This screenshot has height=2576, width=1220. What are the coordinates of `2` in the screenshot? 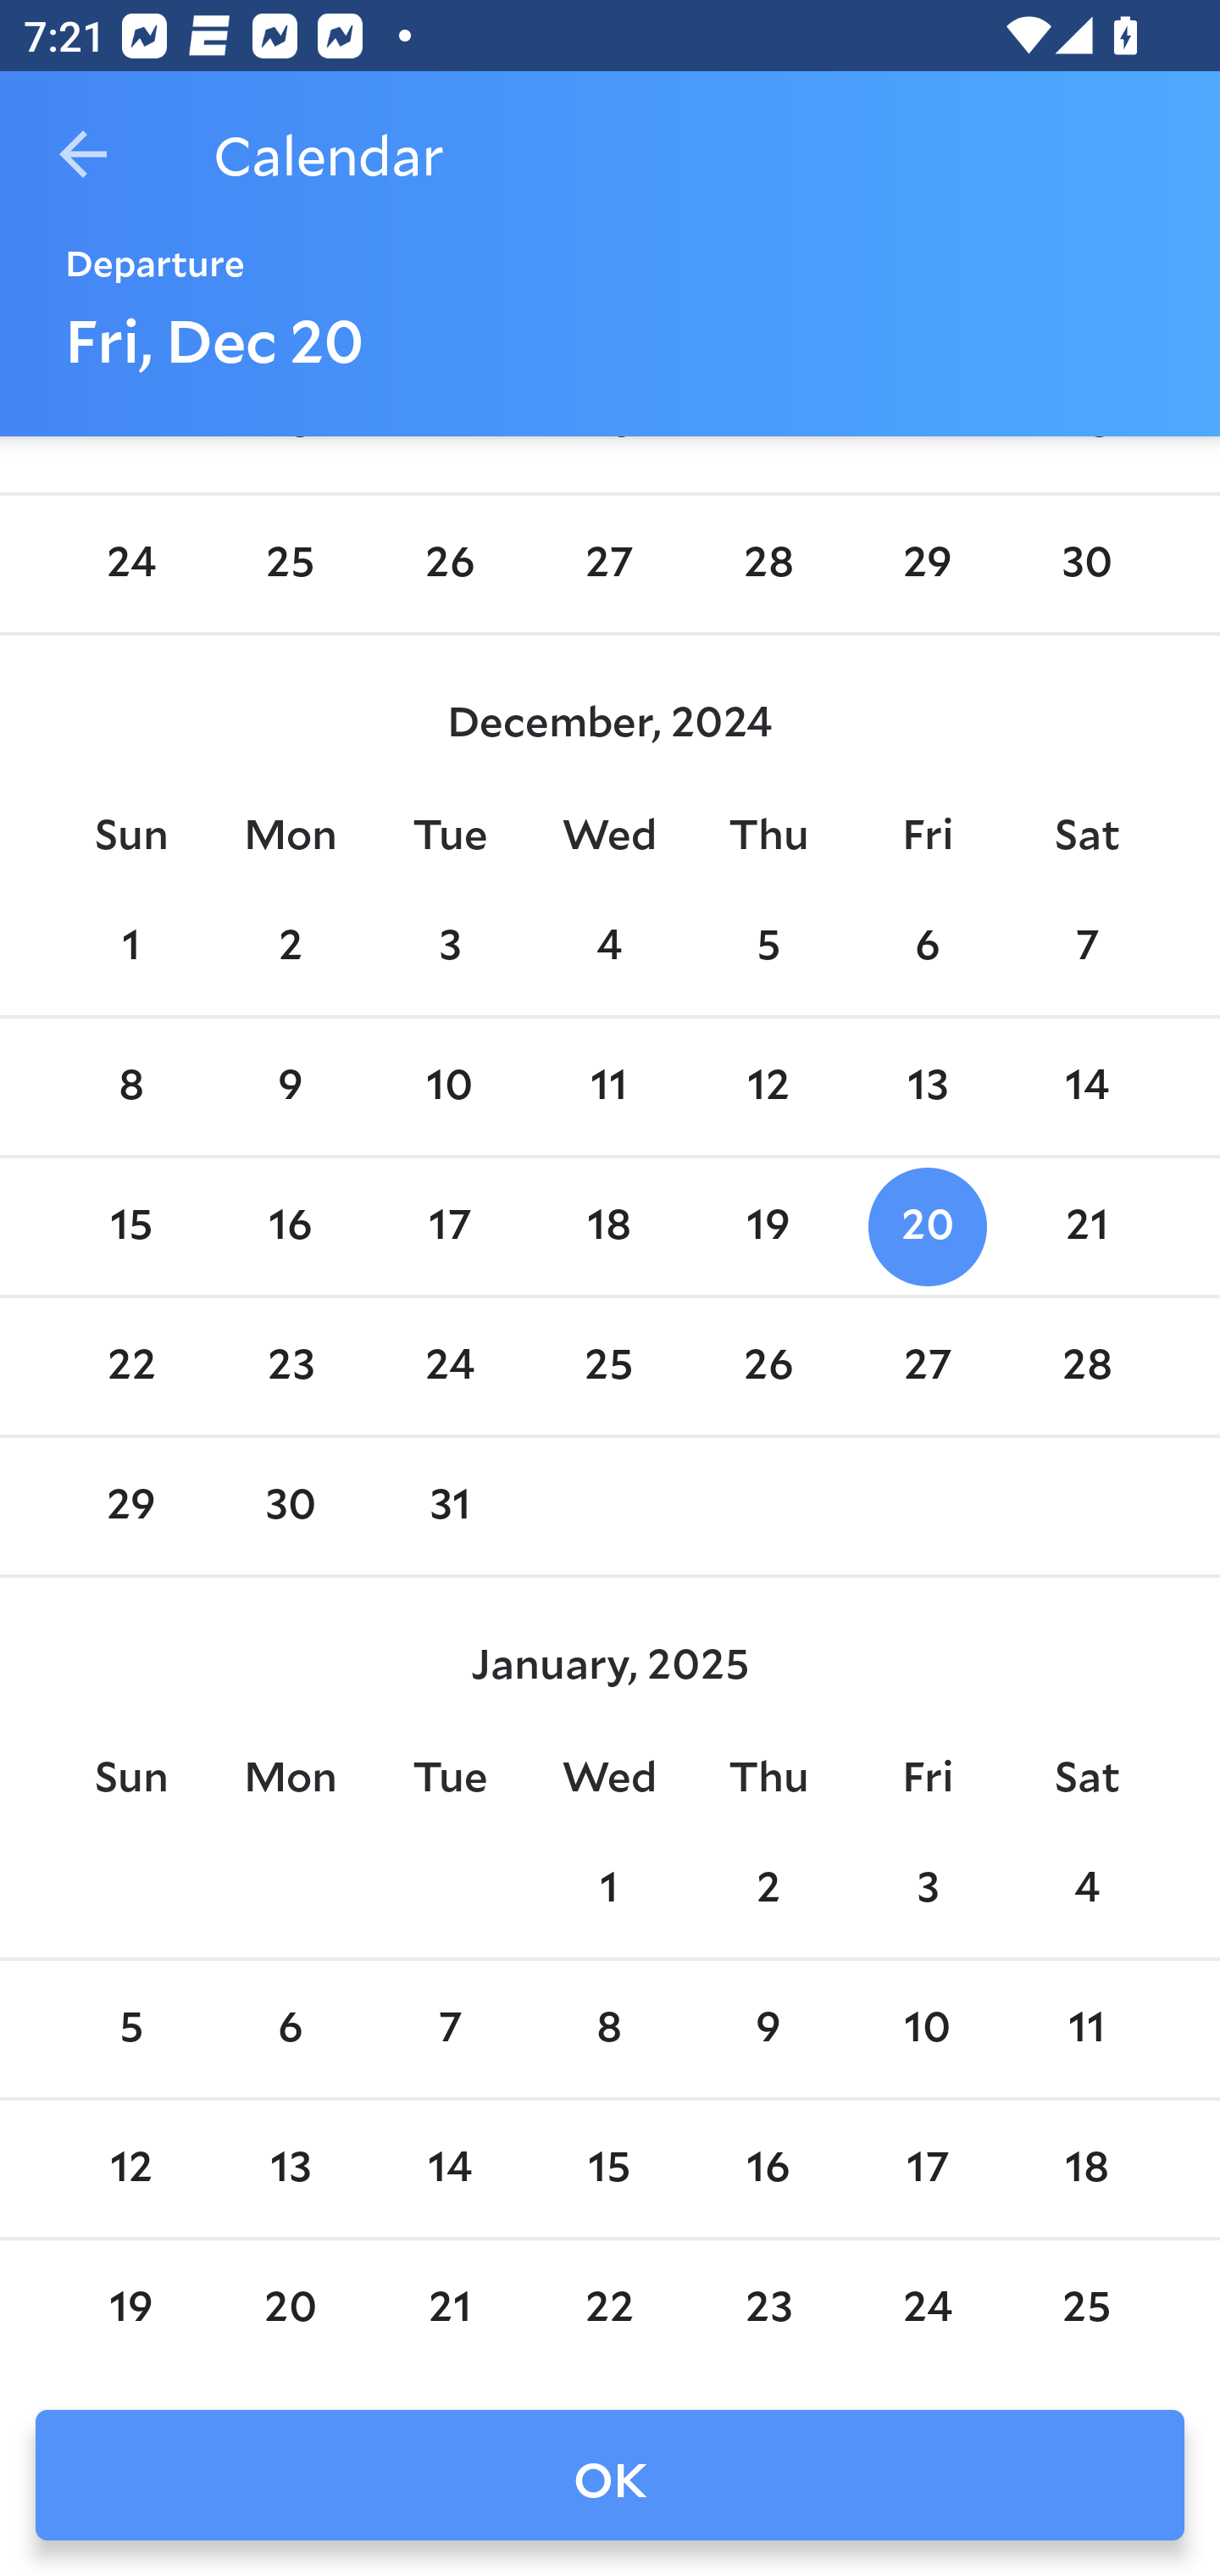 It's located at (768, 1890).